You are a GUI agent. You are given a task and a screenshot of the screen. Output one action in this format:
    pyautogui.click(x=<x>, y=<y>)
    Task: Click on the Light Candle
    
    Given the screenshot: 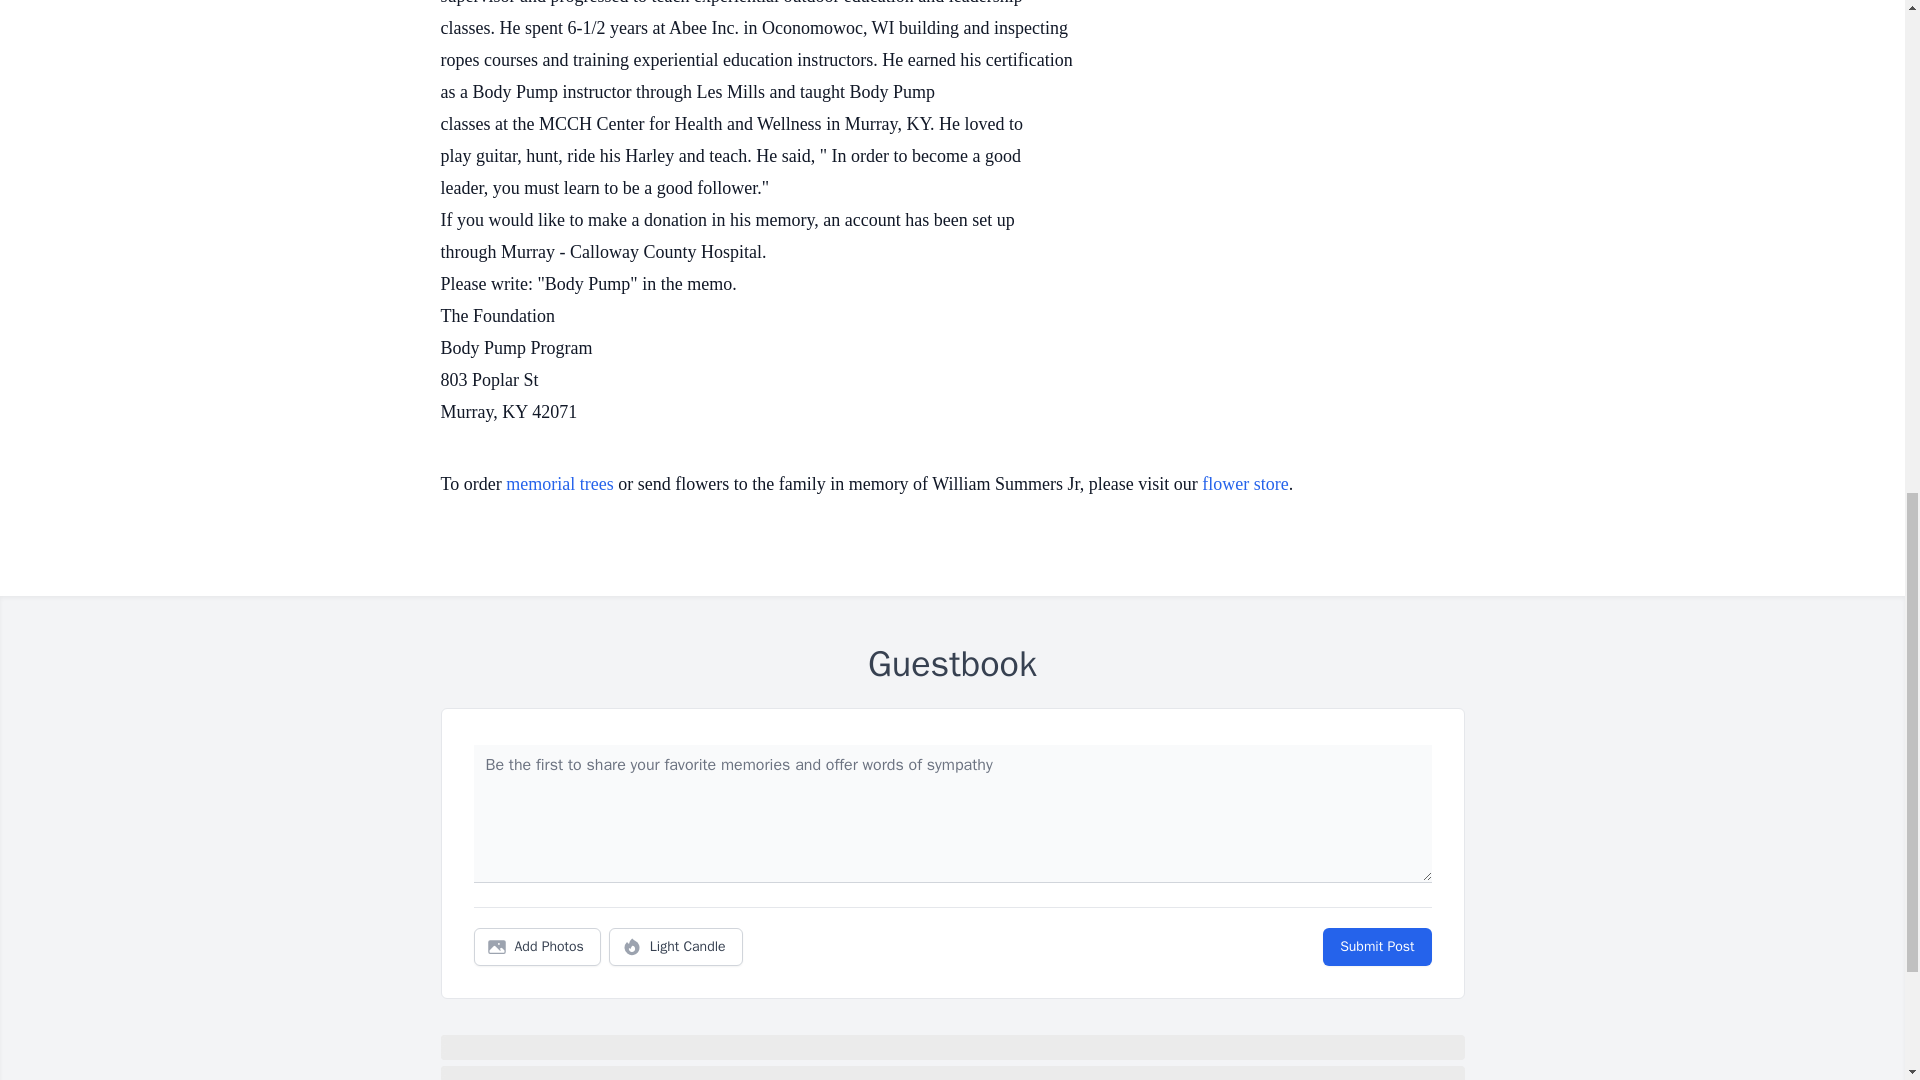 What is the action you would take?
    pyautogui.click(x=676, y=946)
    